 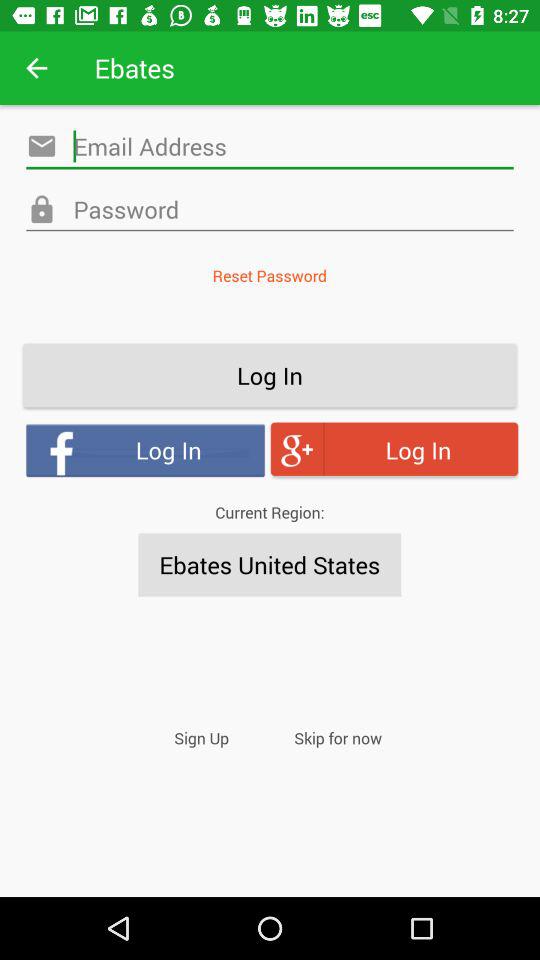 I want to click on enter email address, so click(x=270, y=146).